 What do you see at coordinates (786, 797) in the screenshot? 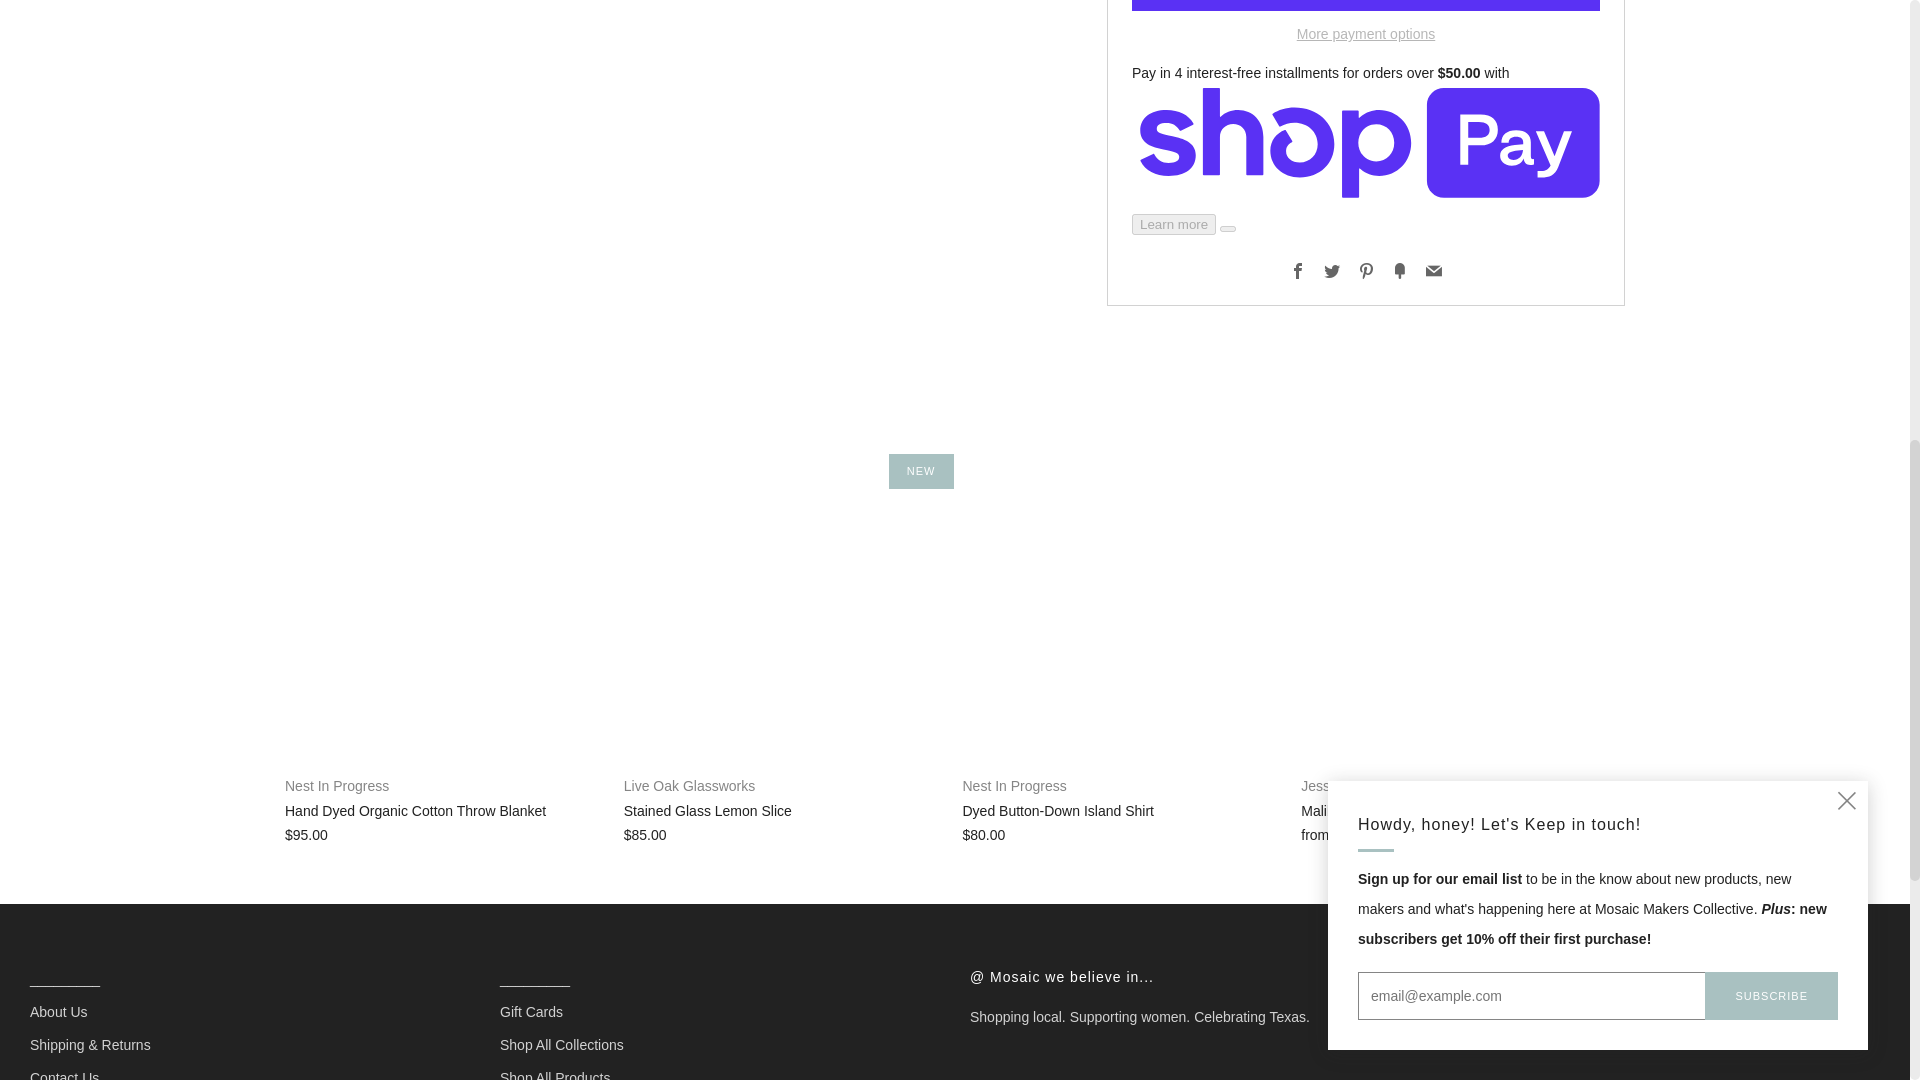
I see `Stained Glass Lemon Slice` at bounding box center [786, 797].